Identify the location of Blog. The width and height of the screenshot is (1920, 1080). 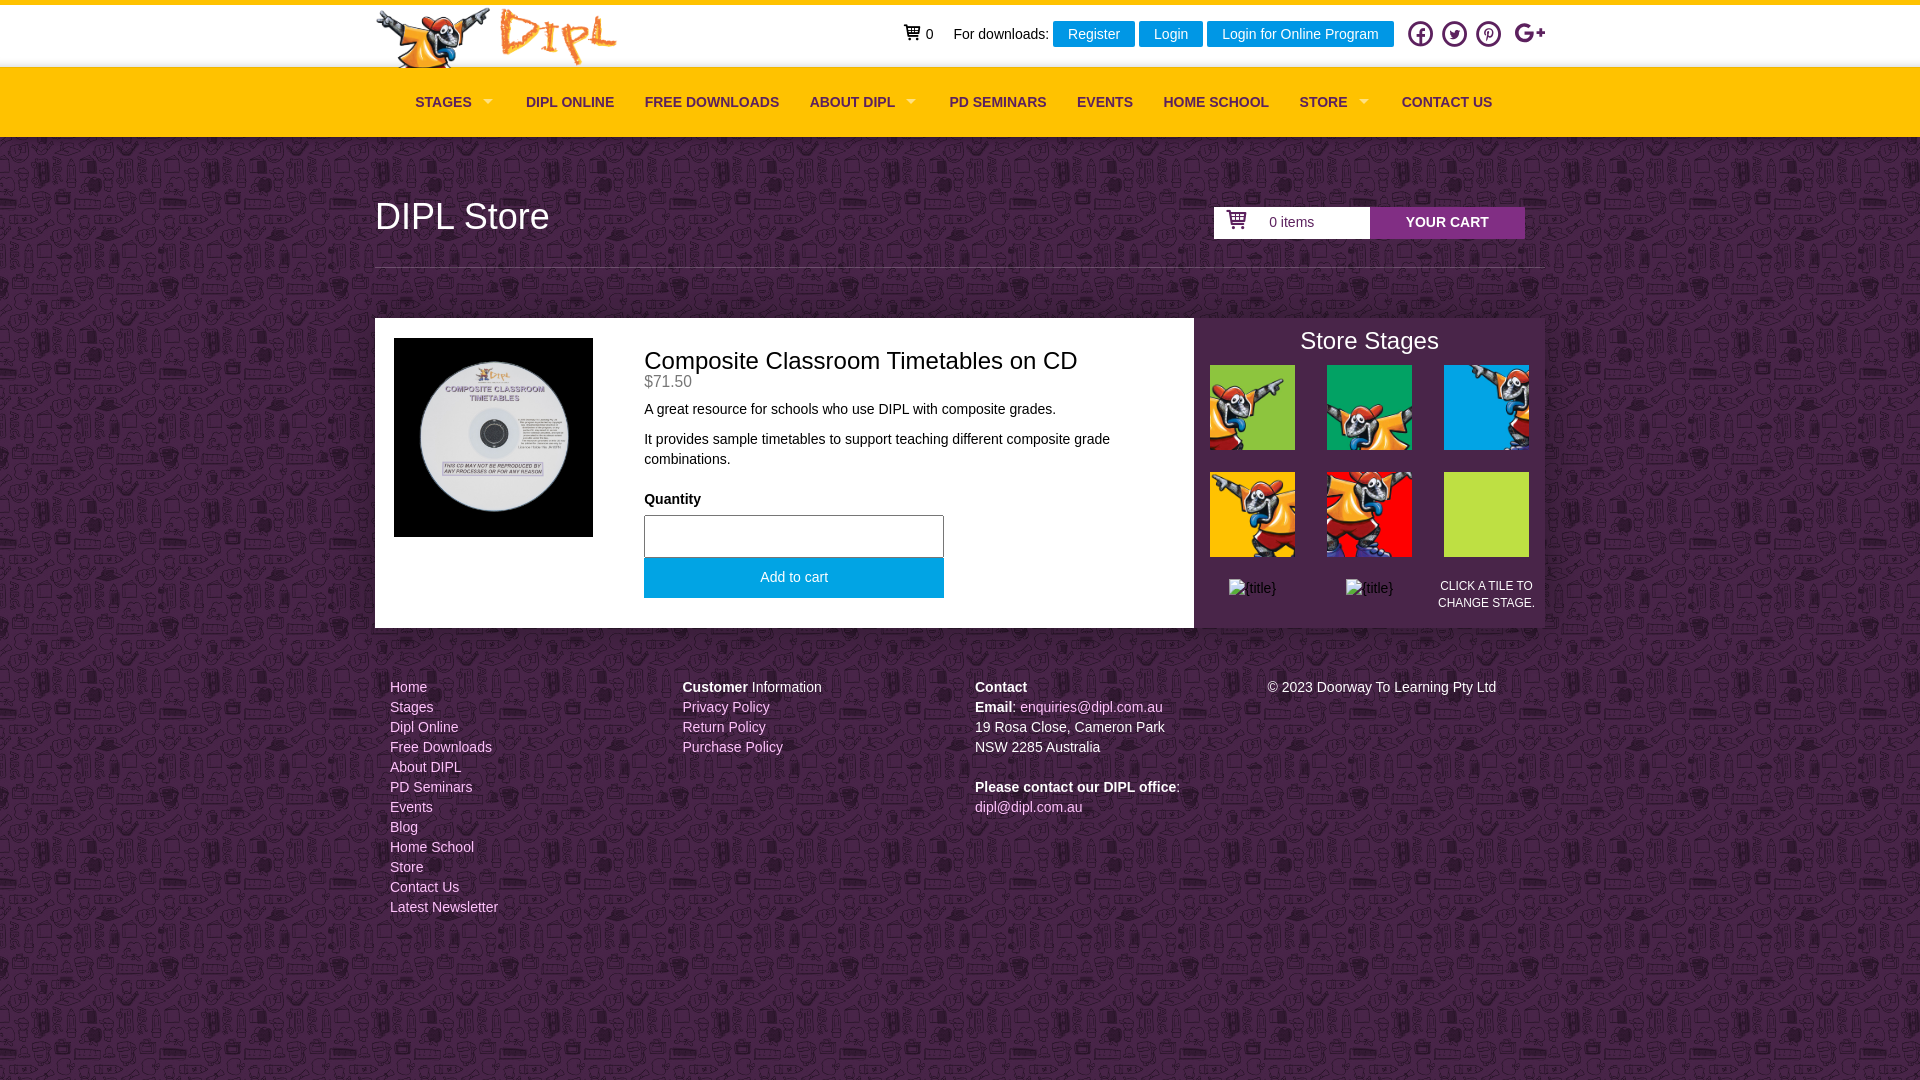
(404, 827).